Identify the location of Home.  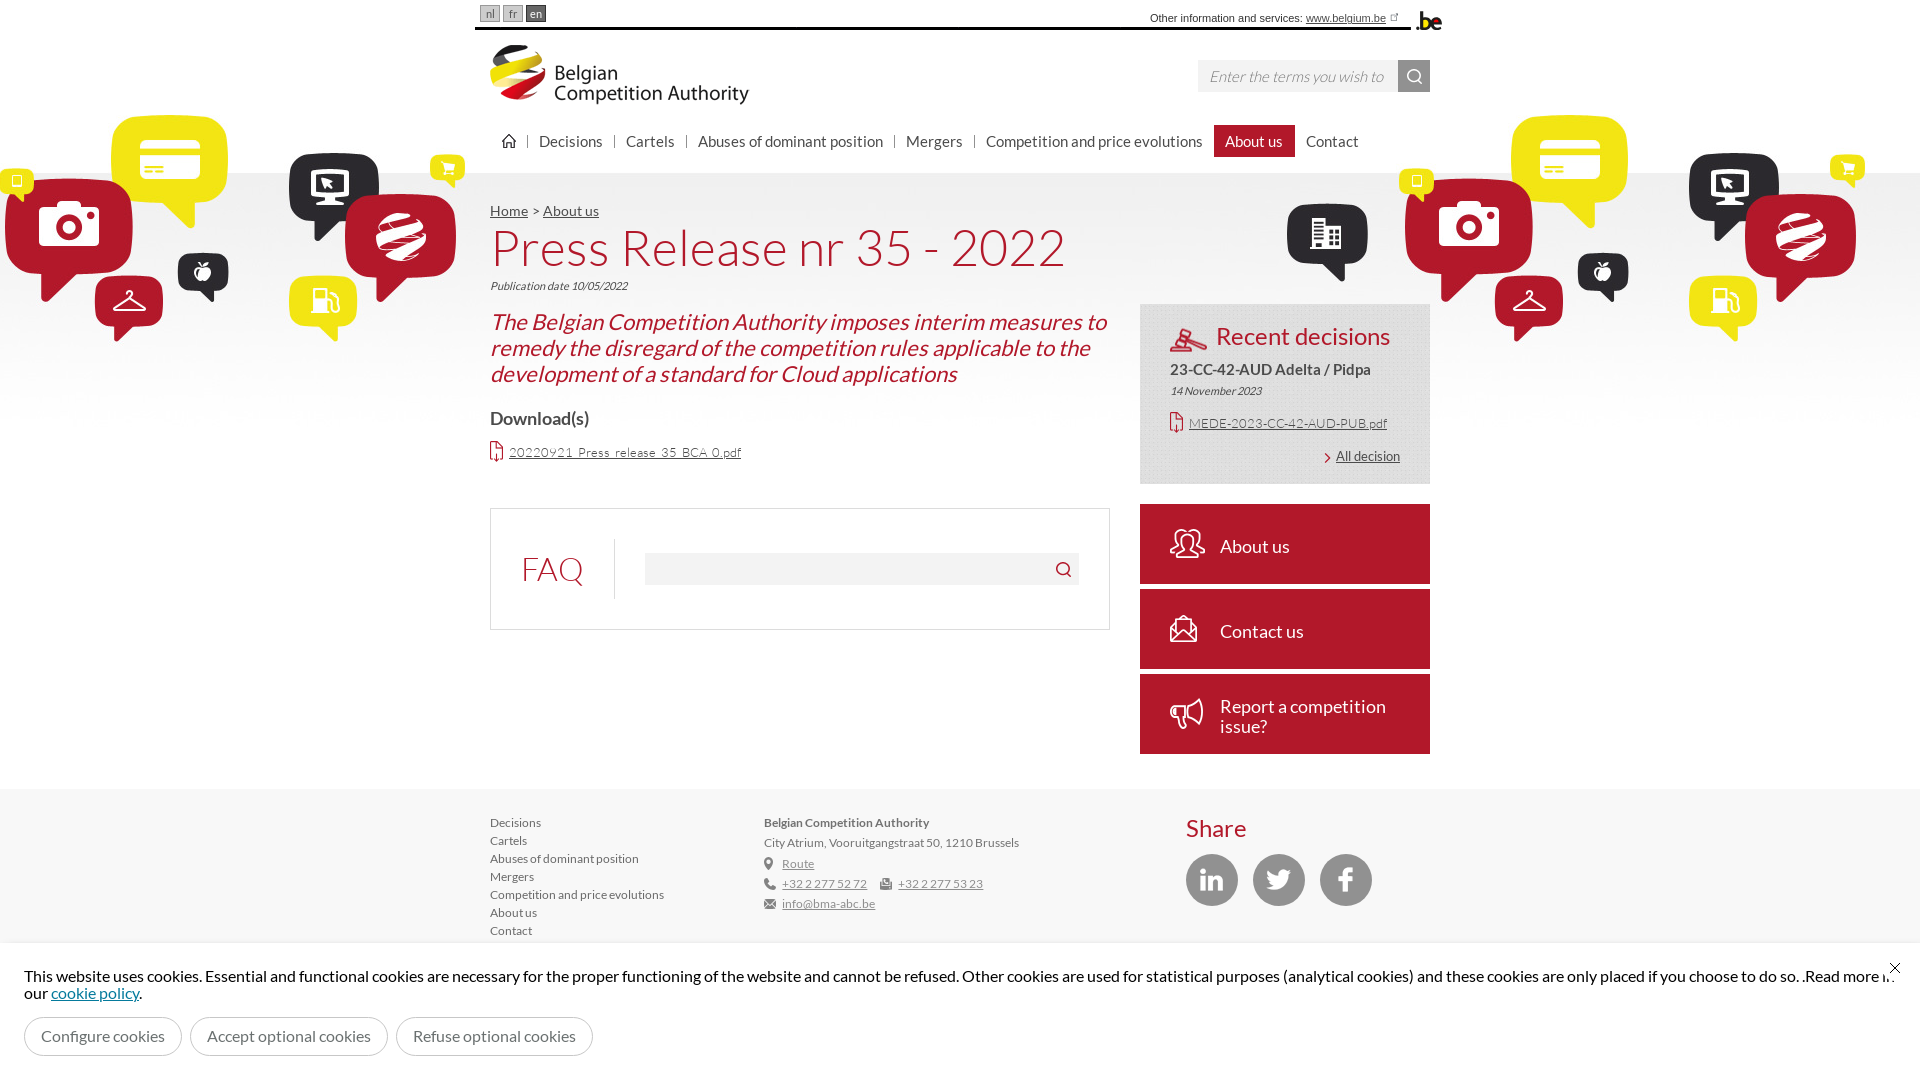
(508, 210).